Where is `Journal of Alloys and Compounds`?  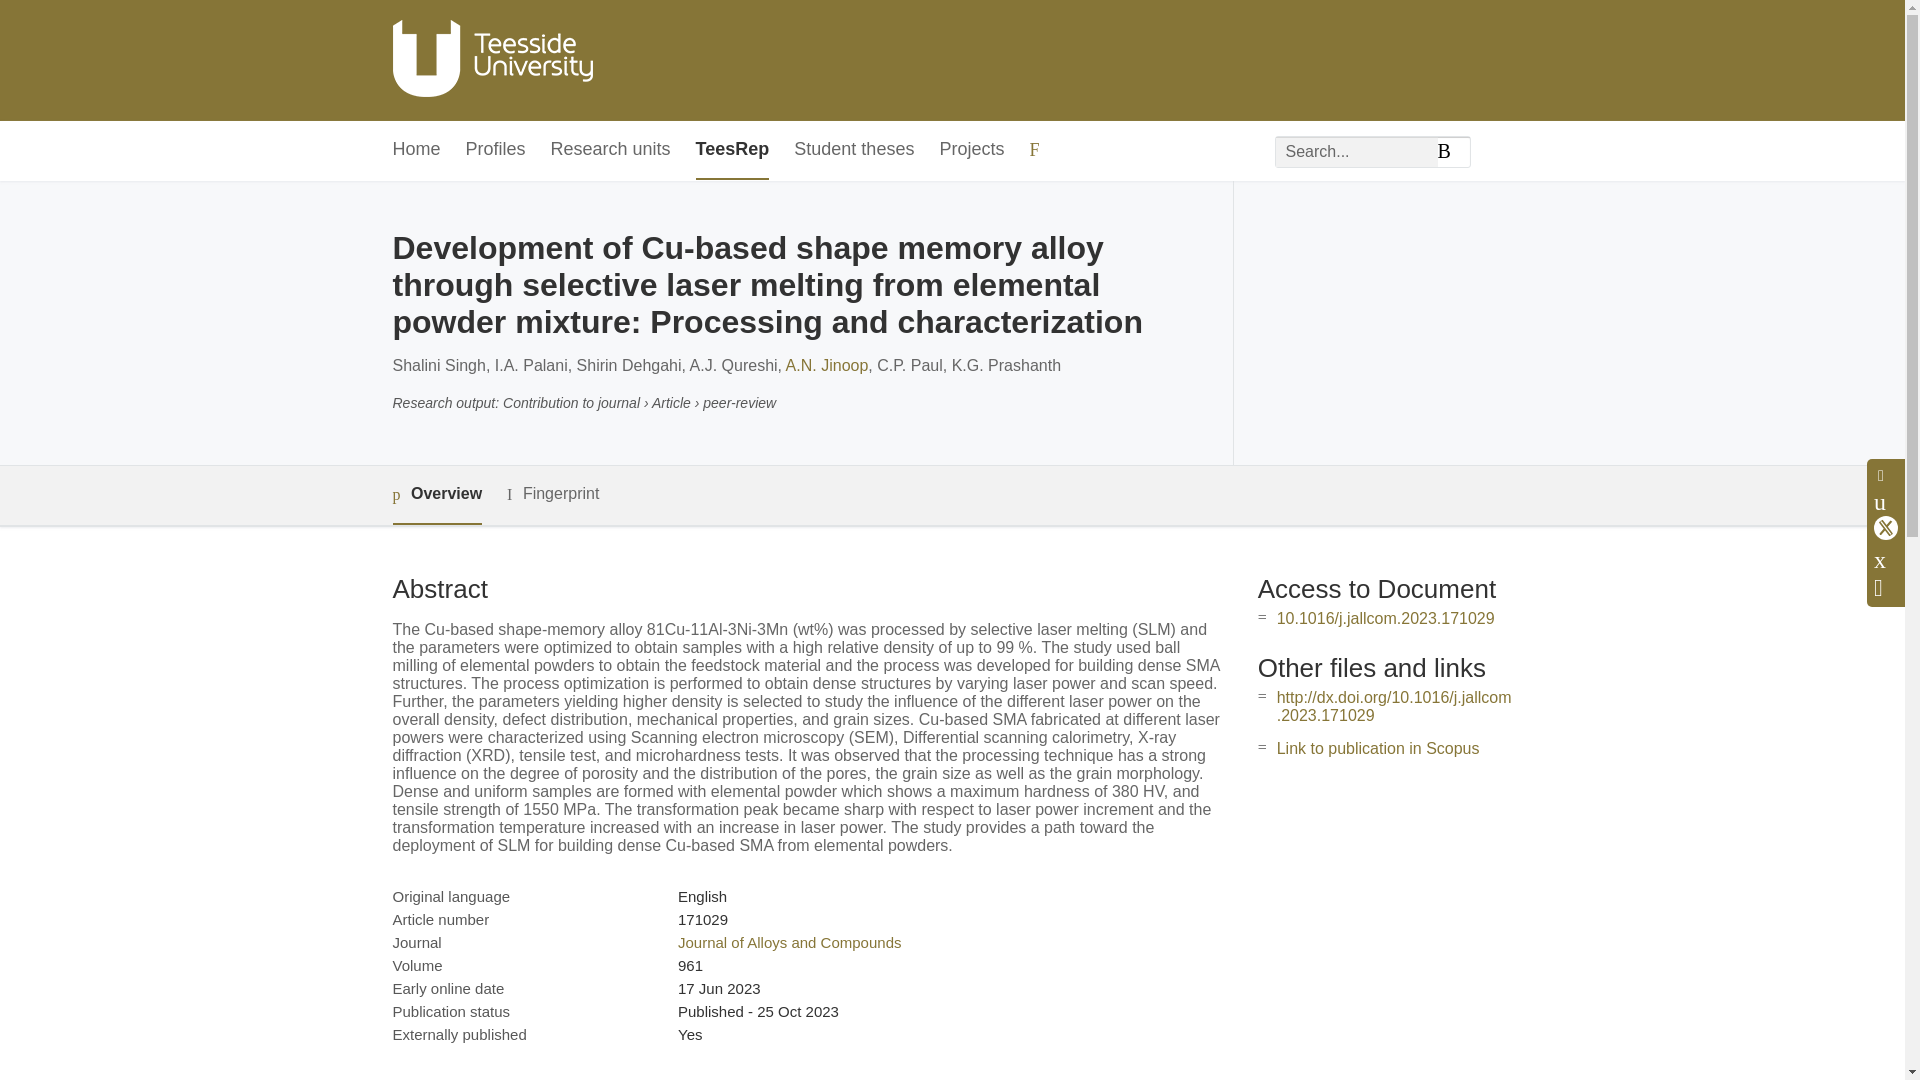 Journal of Alloys and Compounds is located at coordinates (788, 942).